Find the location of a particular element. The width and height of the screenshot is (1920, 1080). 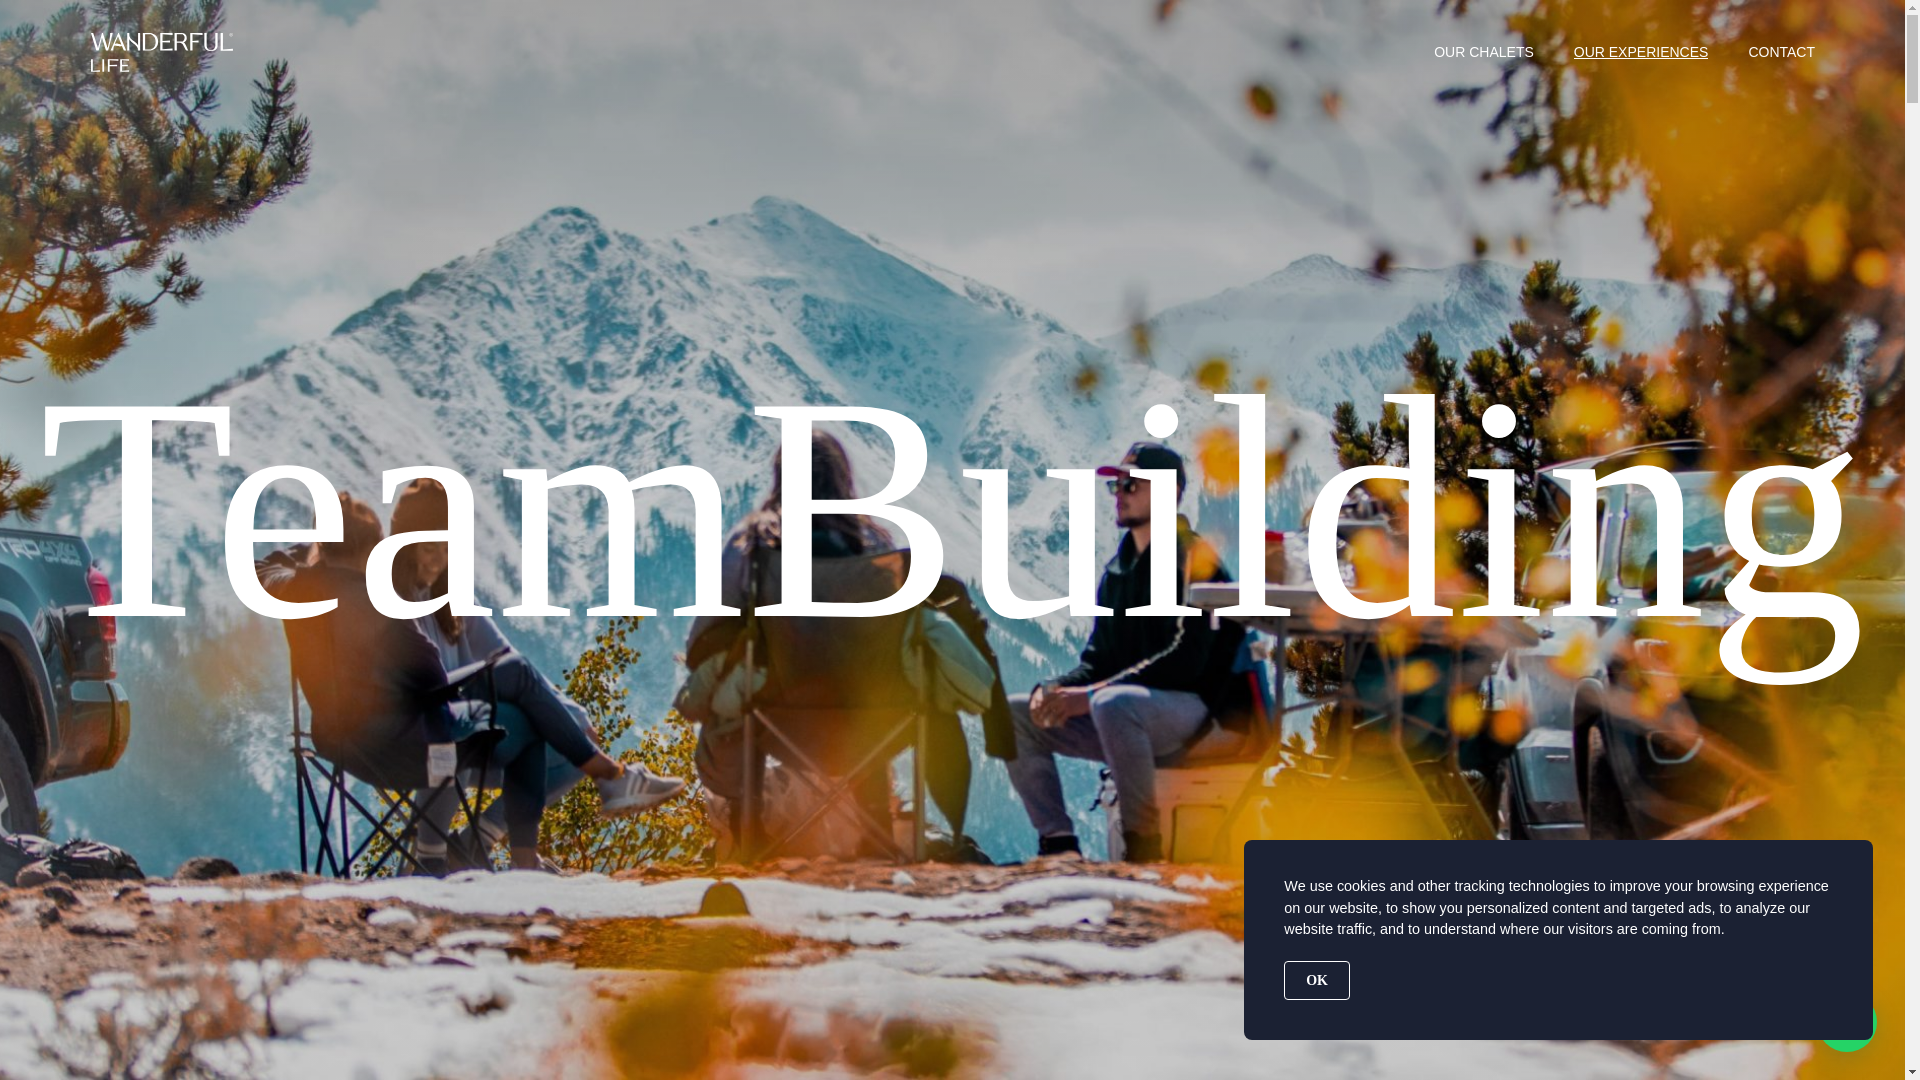

Credits is located at coordinates (1646, 1006).